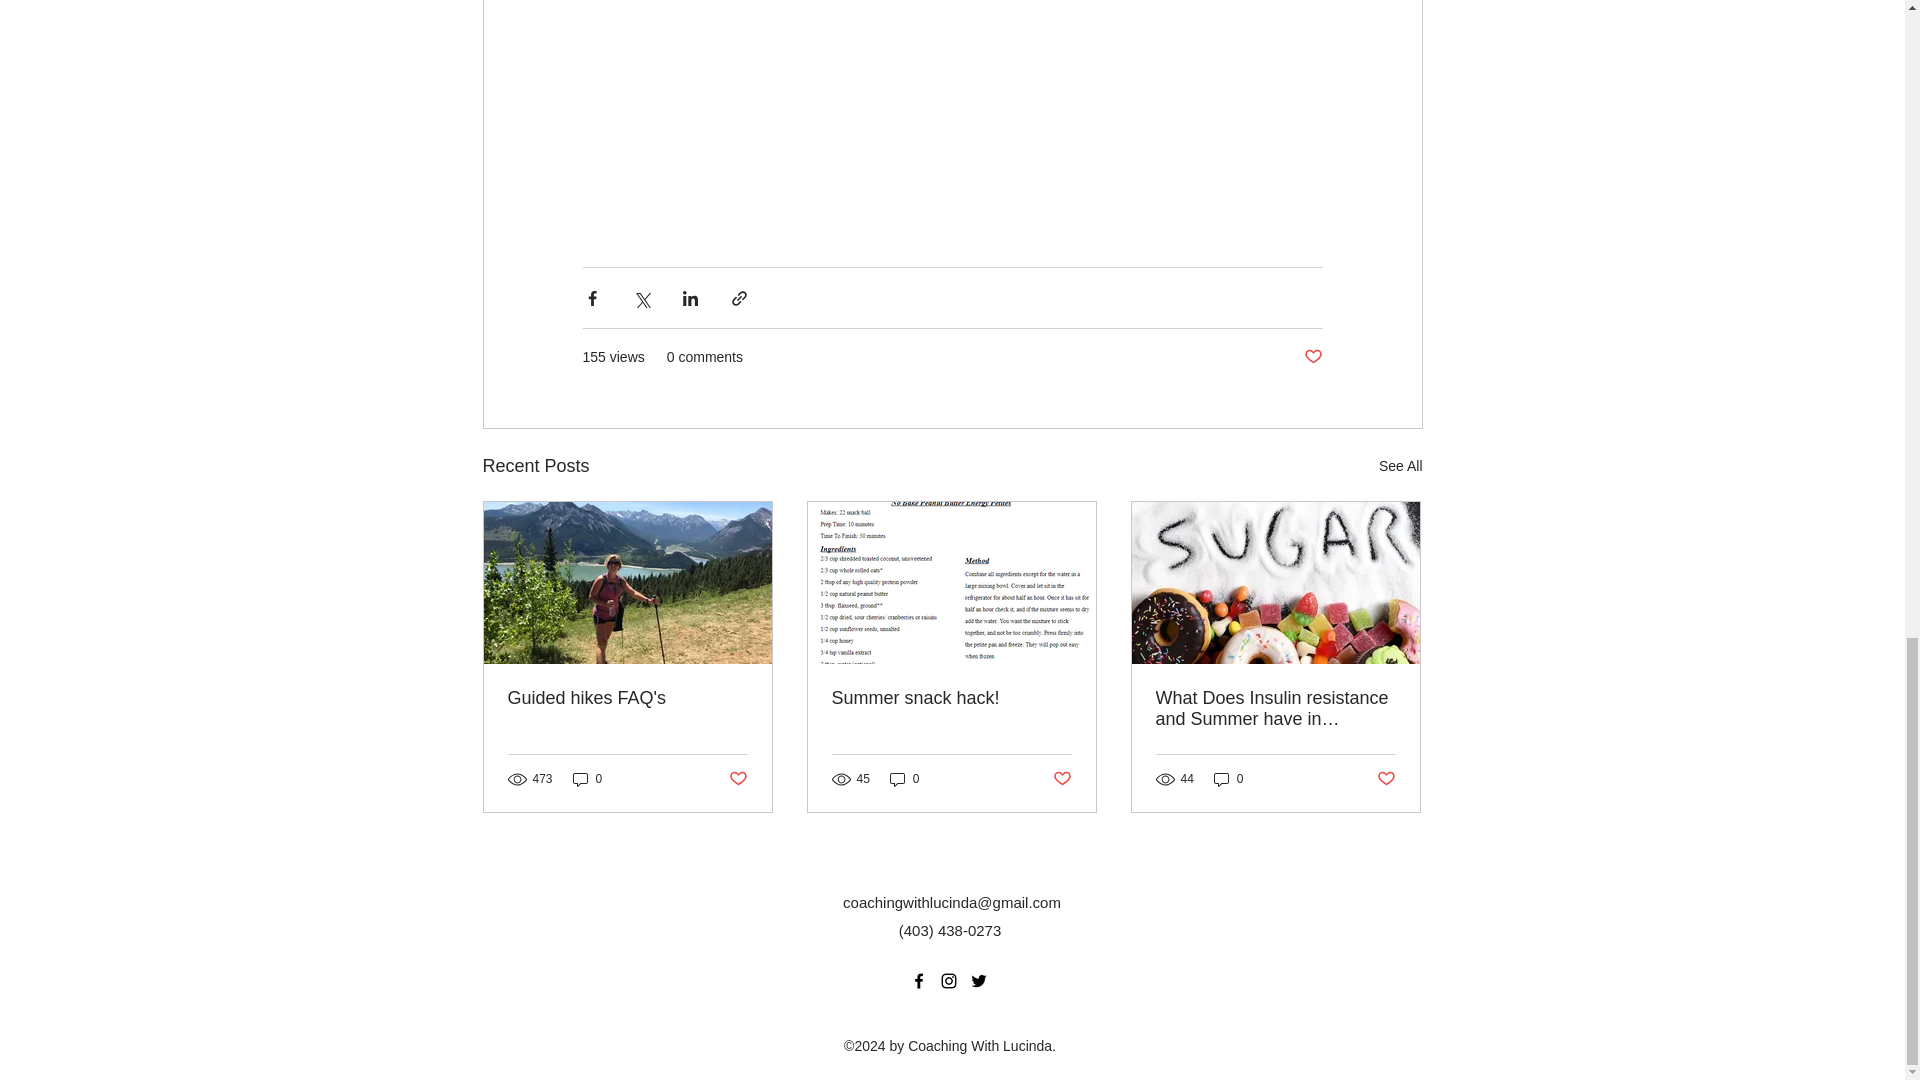 This screenshot has width=1920, height=1080. What do you see at coordinates (628, 698) in the screenshot?
I see `Guided hikes FAQ's` at bounding box center [628, 698].